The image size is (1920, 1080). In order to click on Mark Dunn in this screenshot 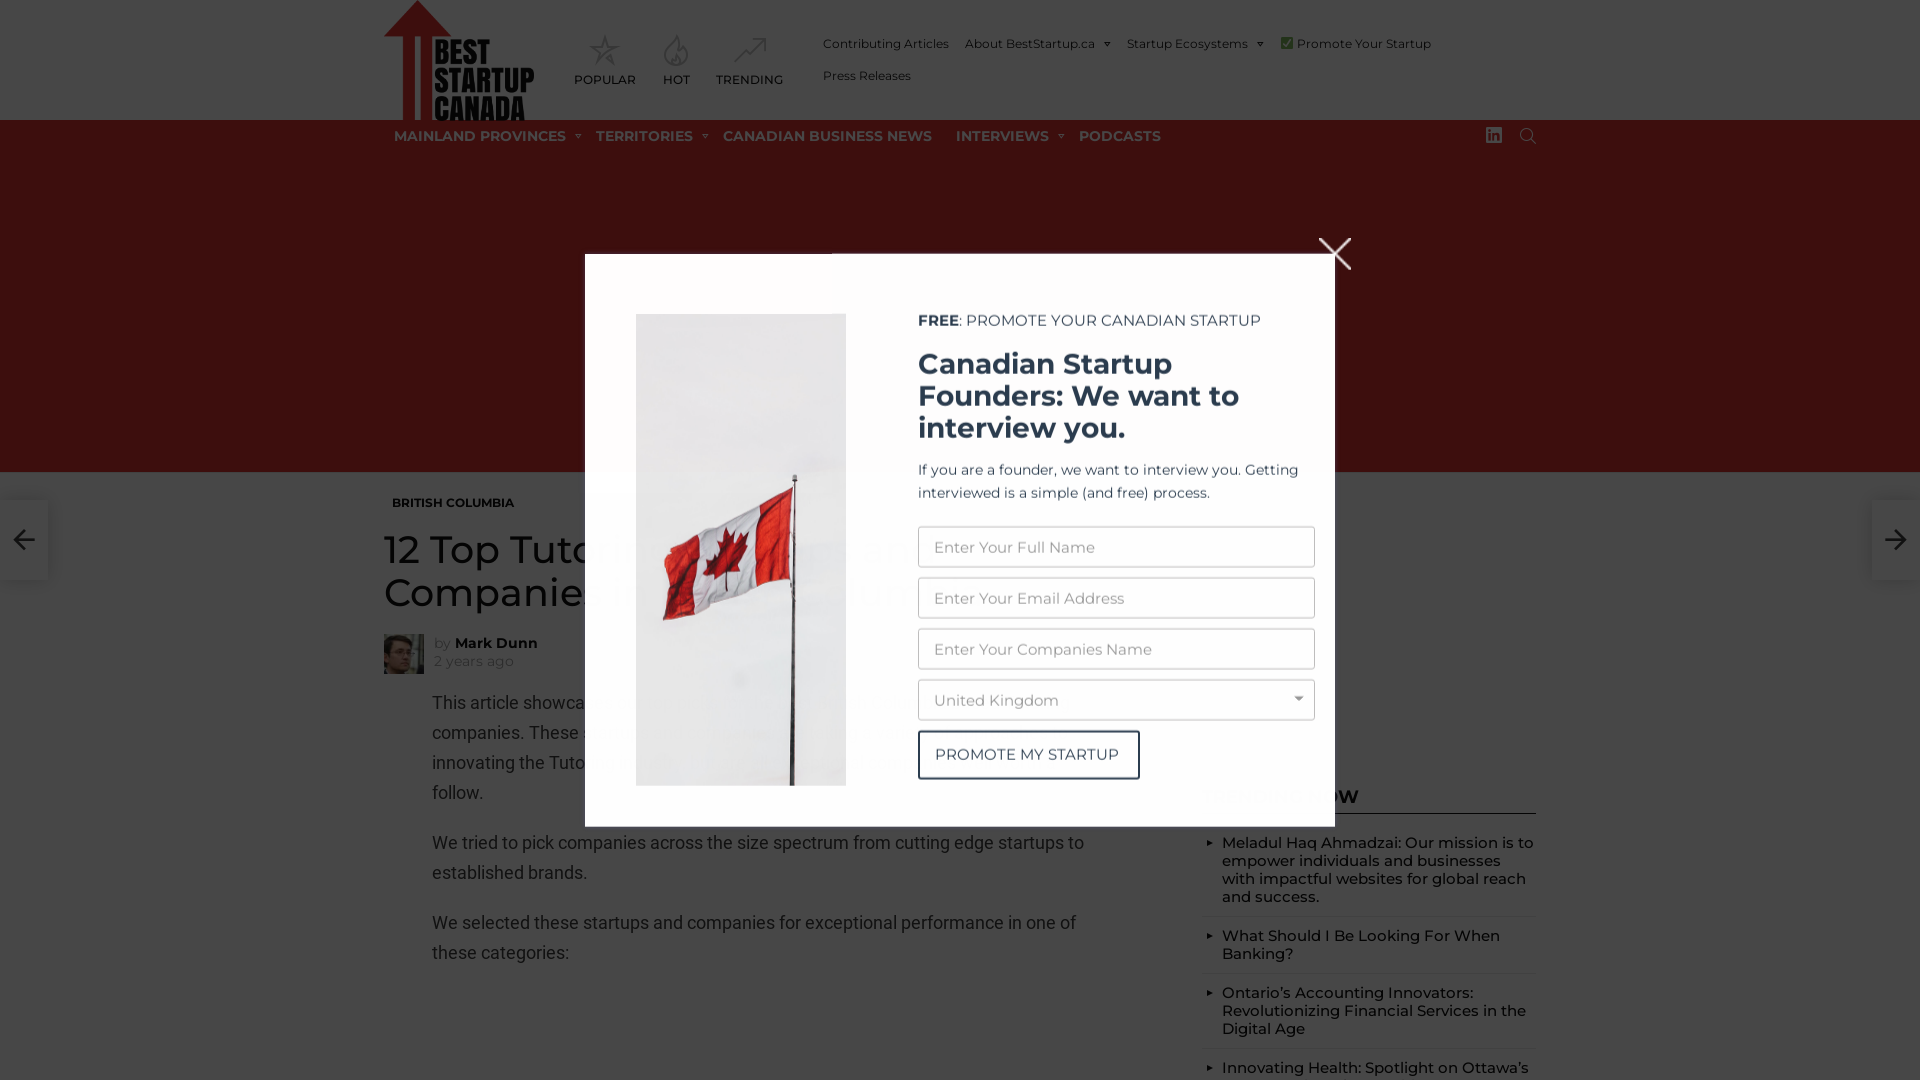, I will do `click(496, 643)`.